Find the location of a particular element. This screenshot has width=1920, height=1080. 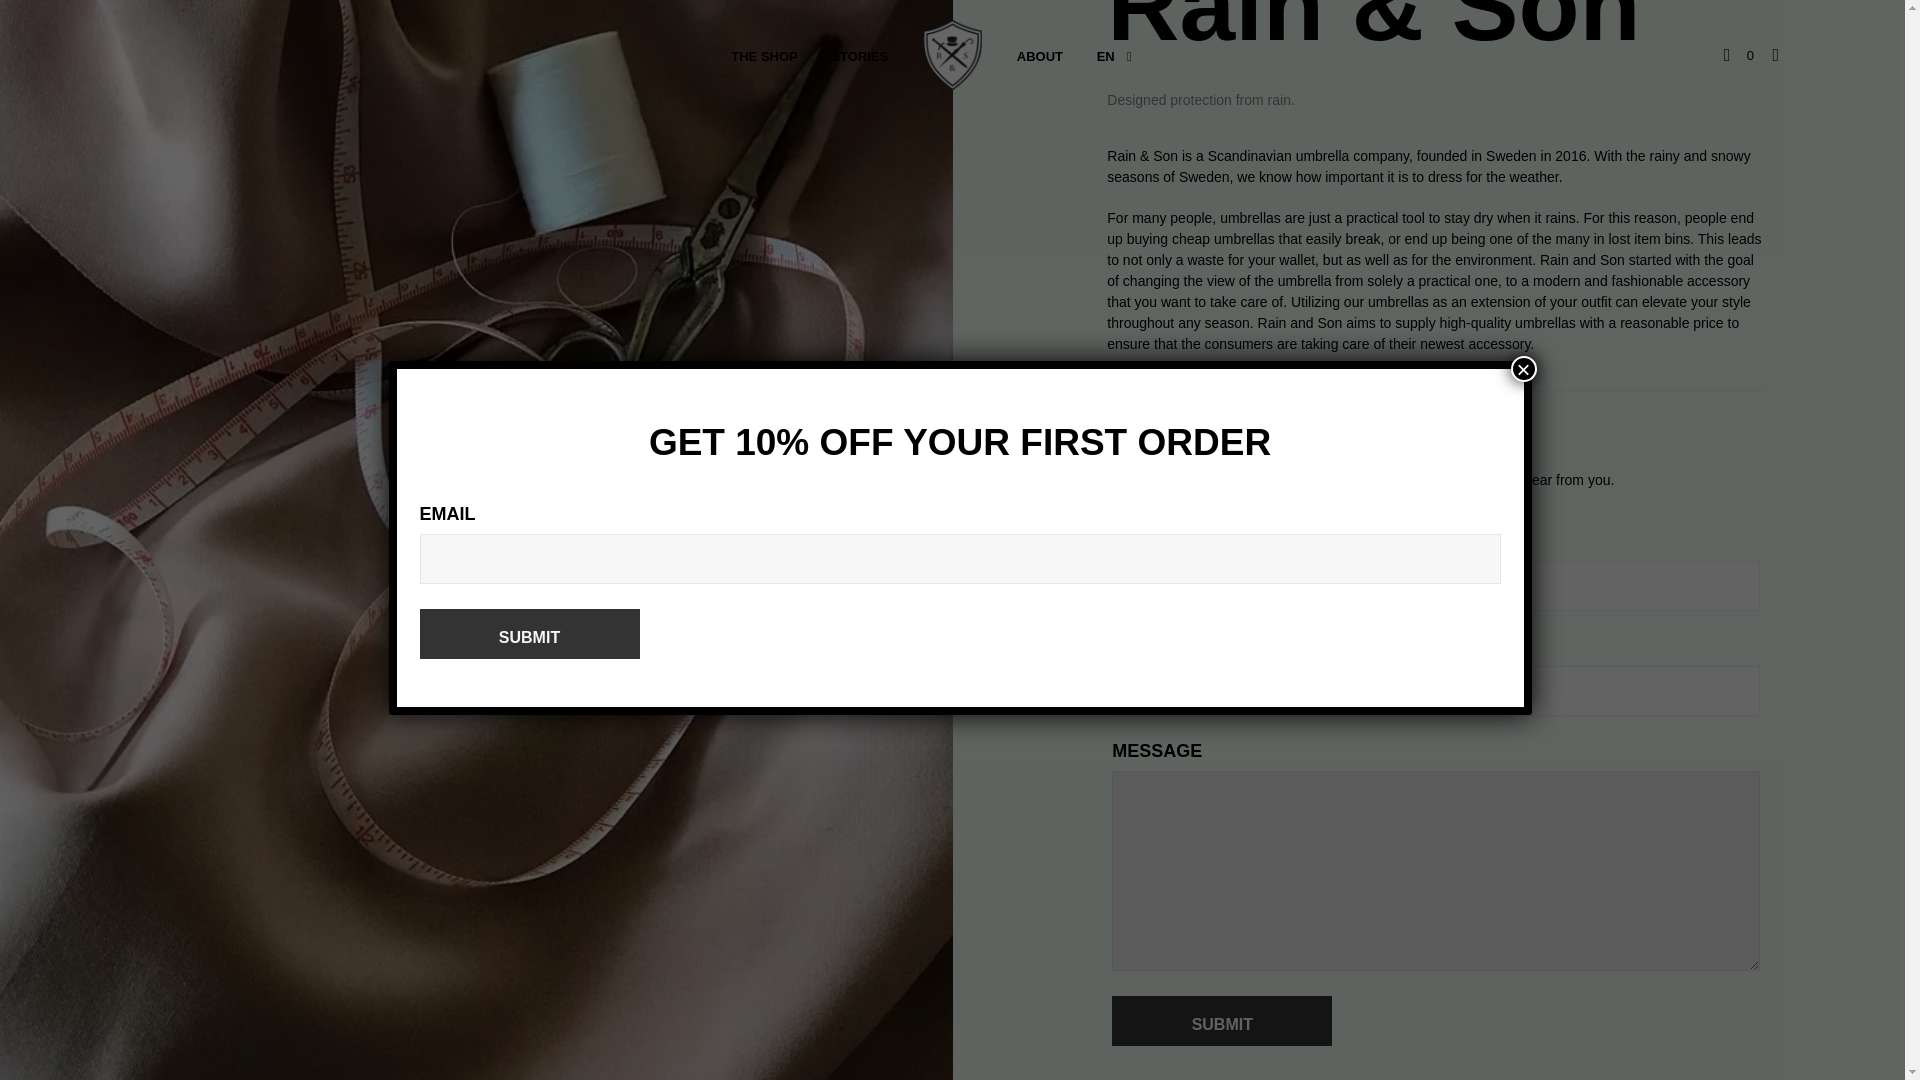

Submit is located at coordinates (530, 634).